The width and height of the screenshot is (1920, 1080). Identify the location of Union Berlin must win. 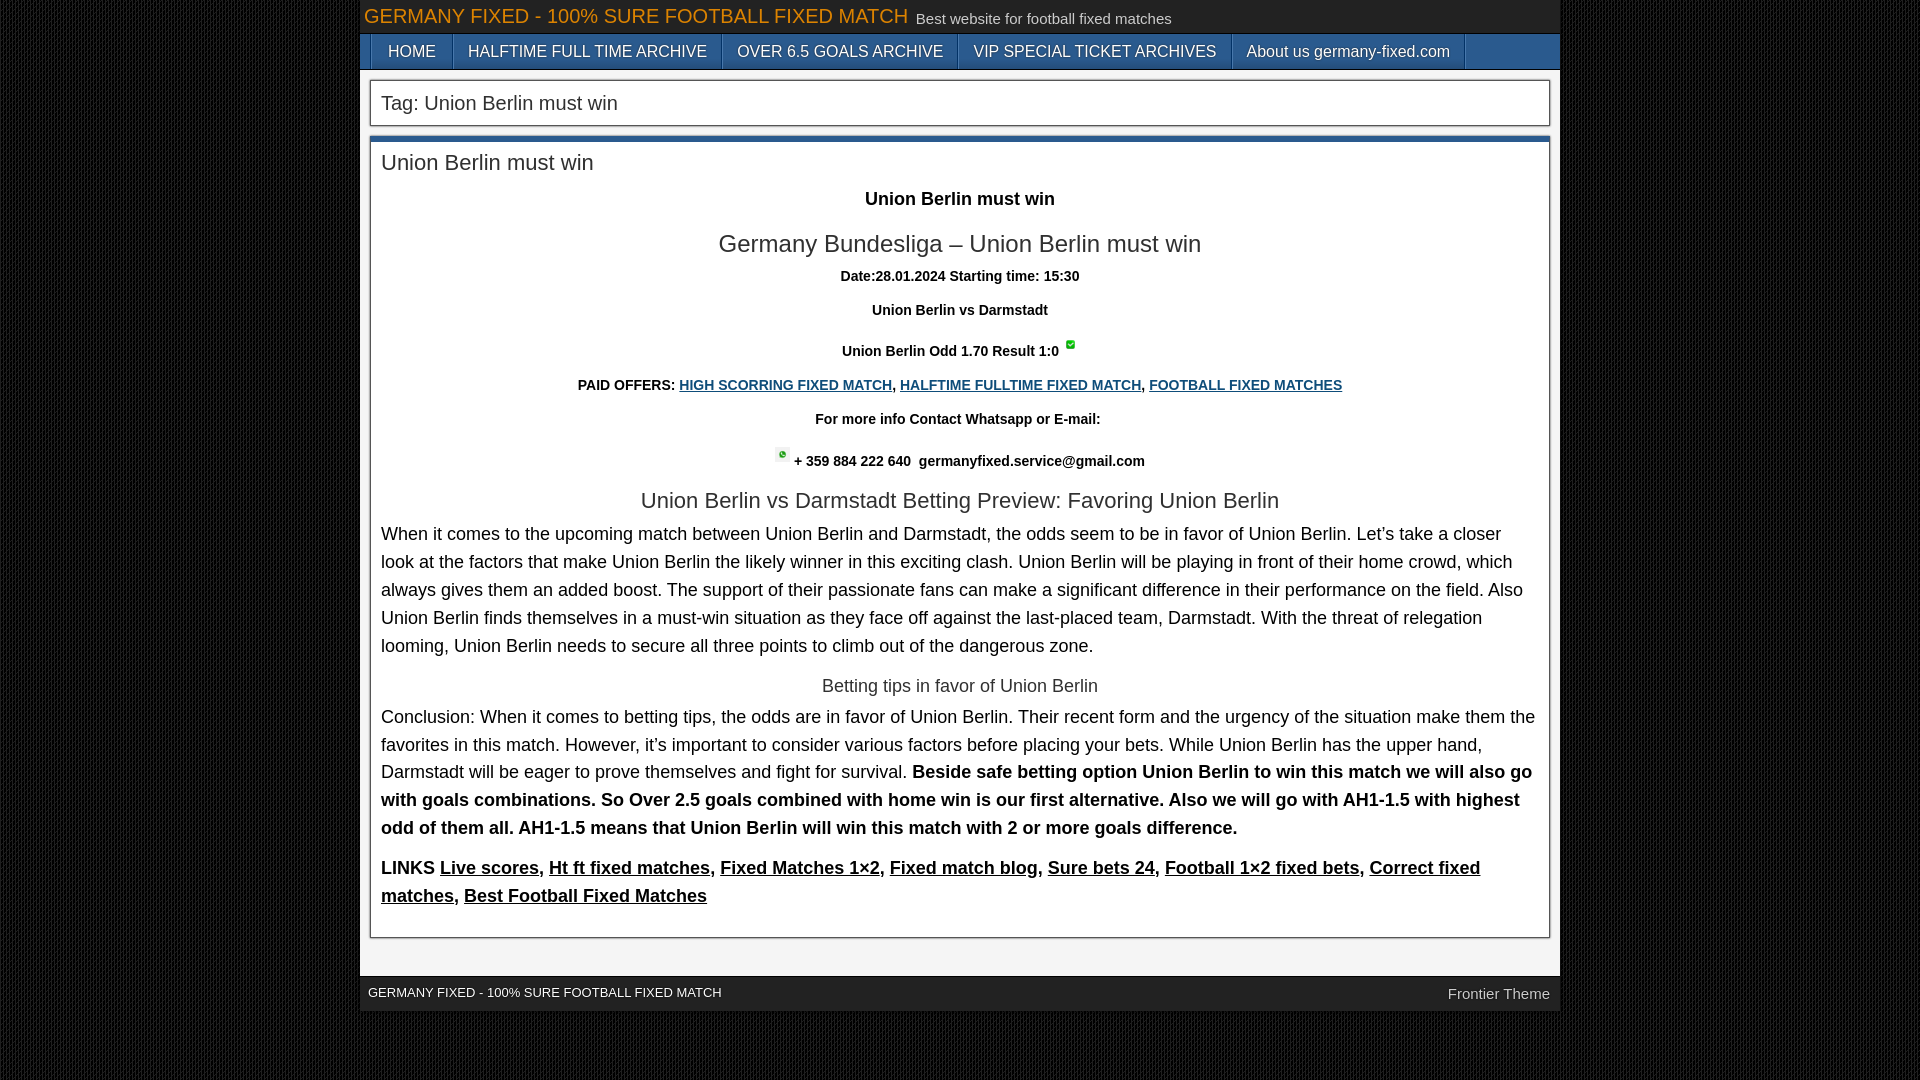
(486, 162).